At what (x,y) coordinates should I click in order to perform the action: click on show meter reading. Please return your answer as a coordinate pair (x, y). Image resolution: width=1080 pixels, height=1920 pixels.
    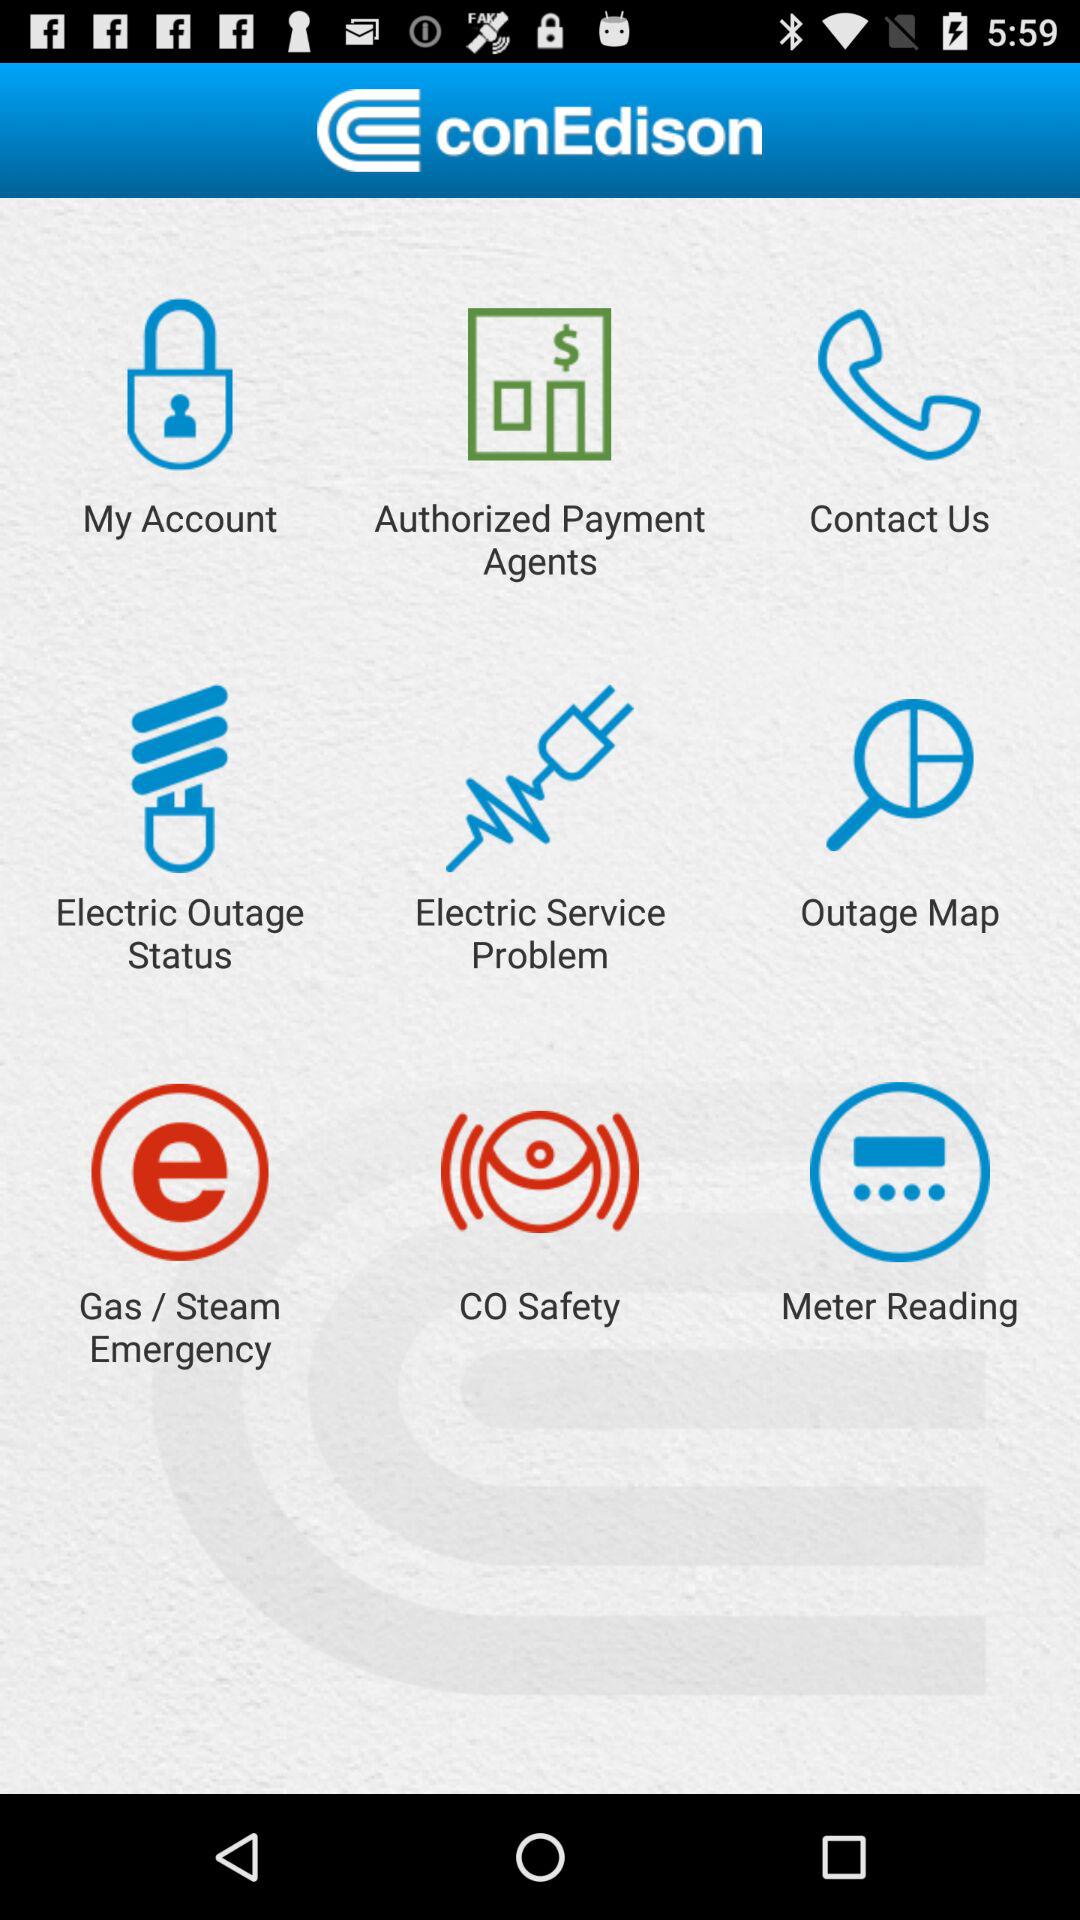
    Looking at the image, I should click on (900, 1172).